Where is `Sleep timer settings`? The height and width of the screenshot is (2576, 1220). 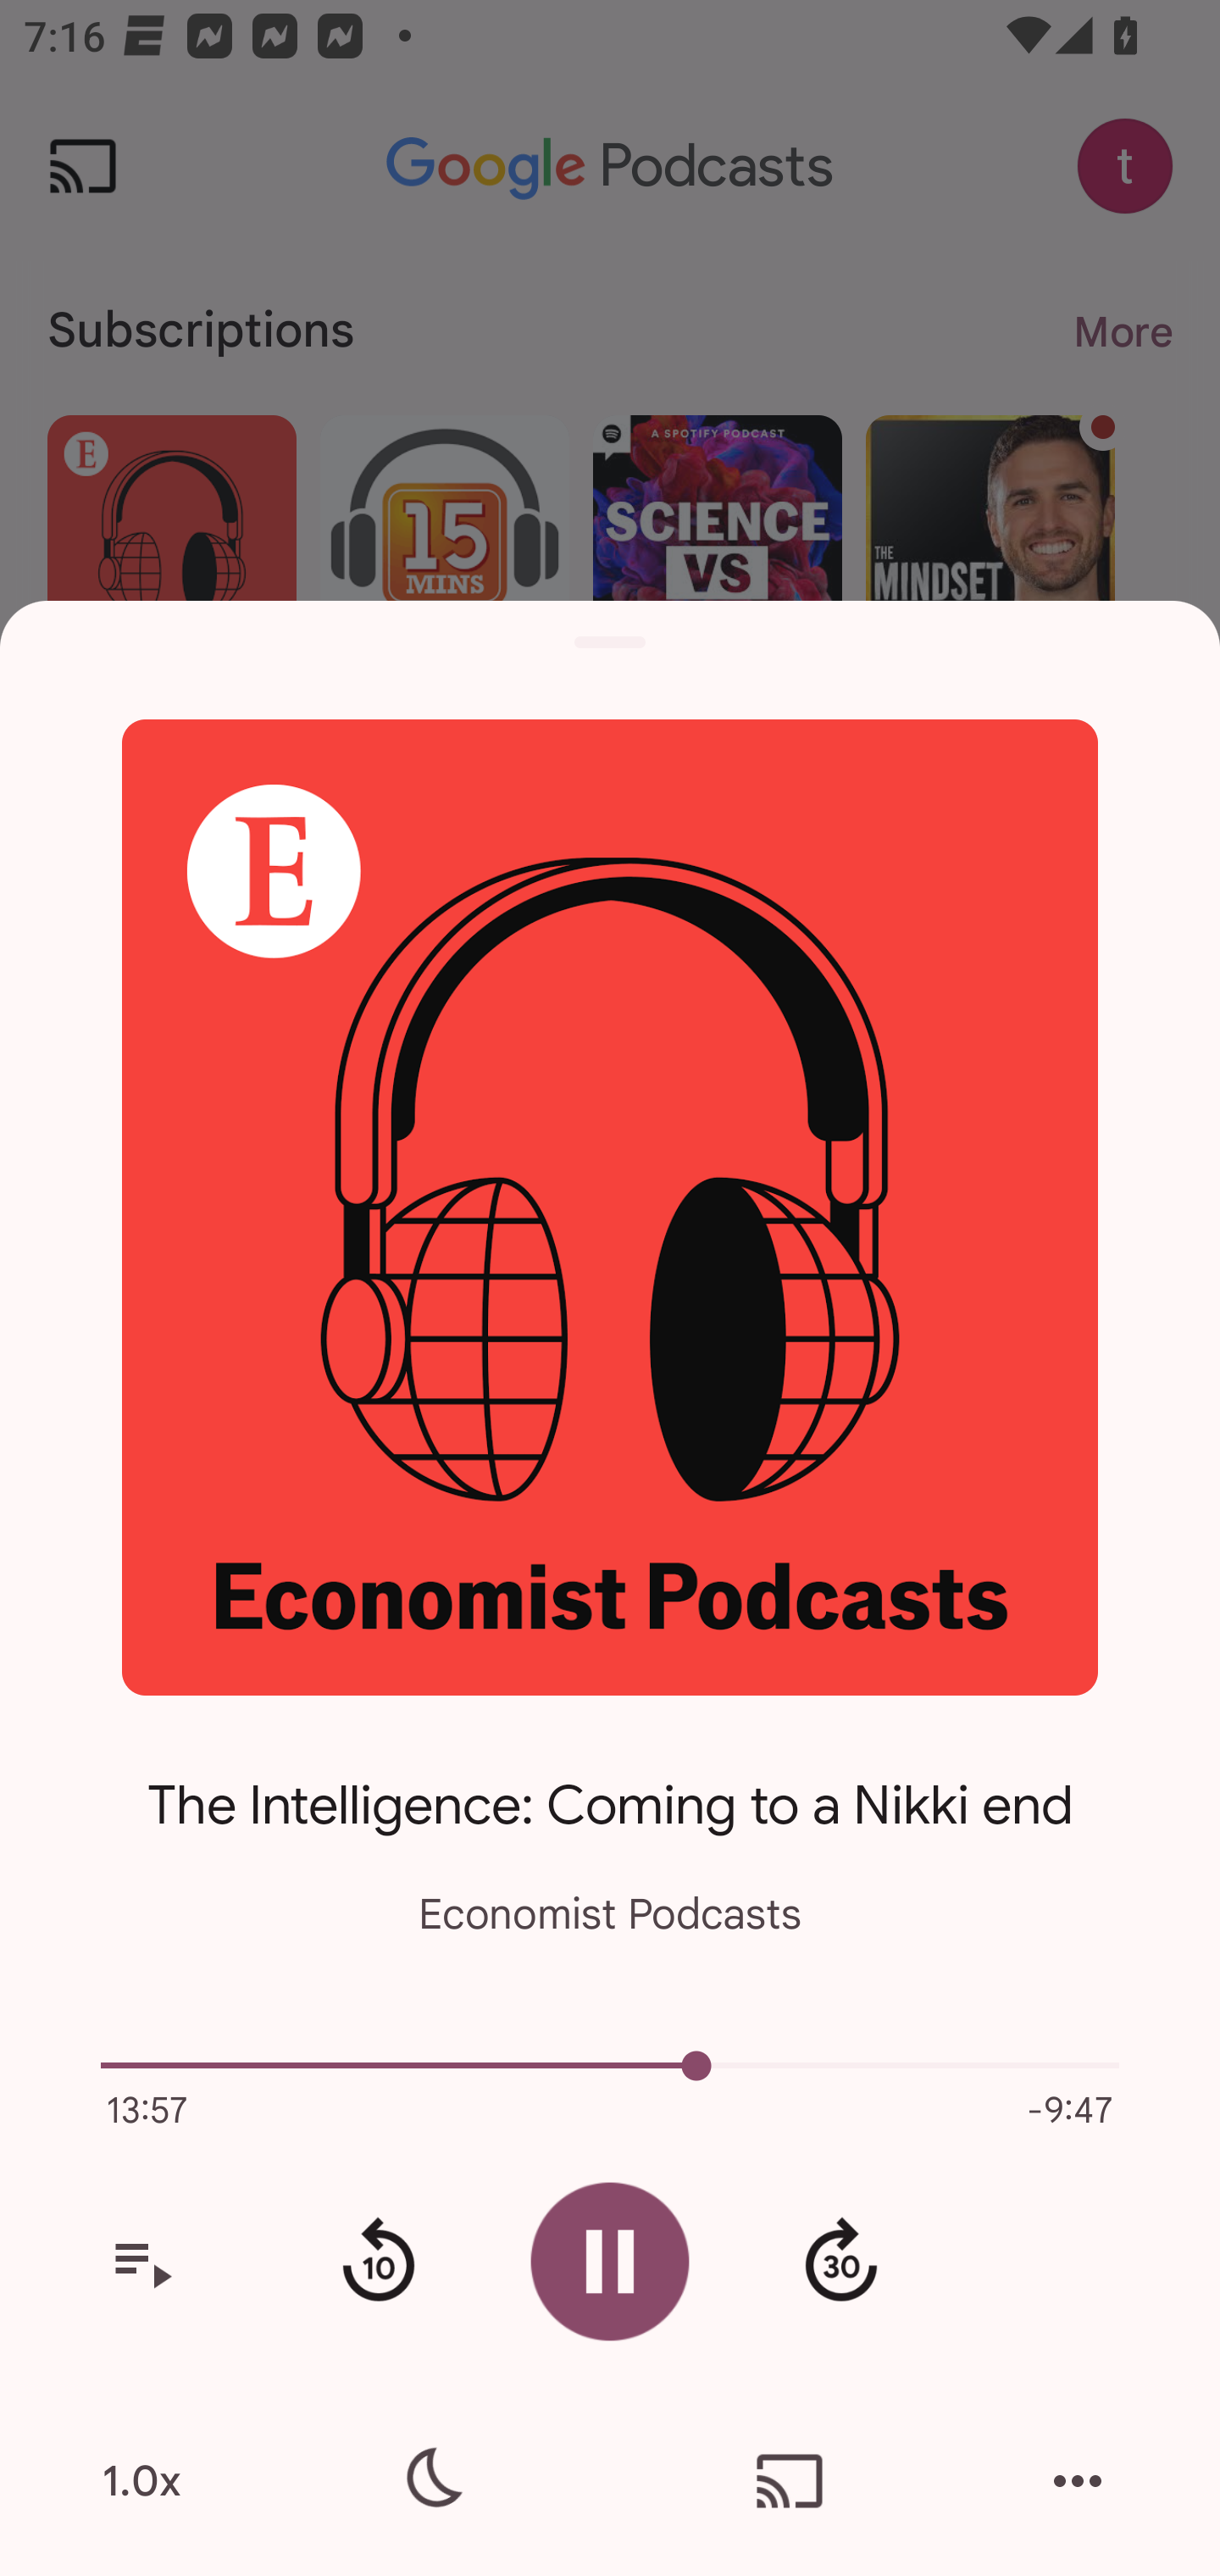 Sleep timer settings is located at coordinates (430, 2481).